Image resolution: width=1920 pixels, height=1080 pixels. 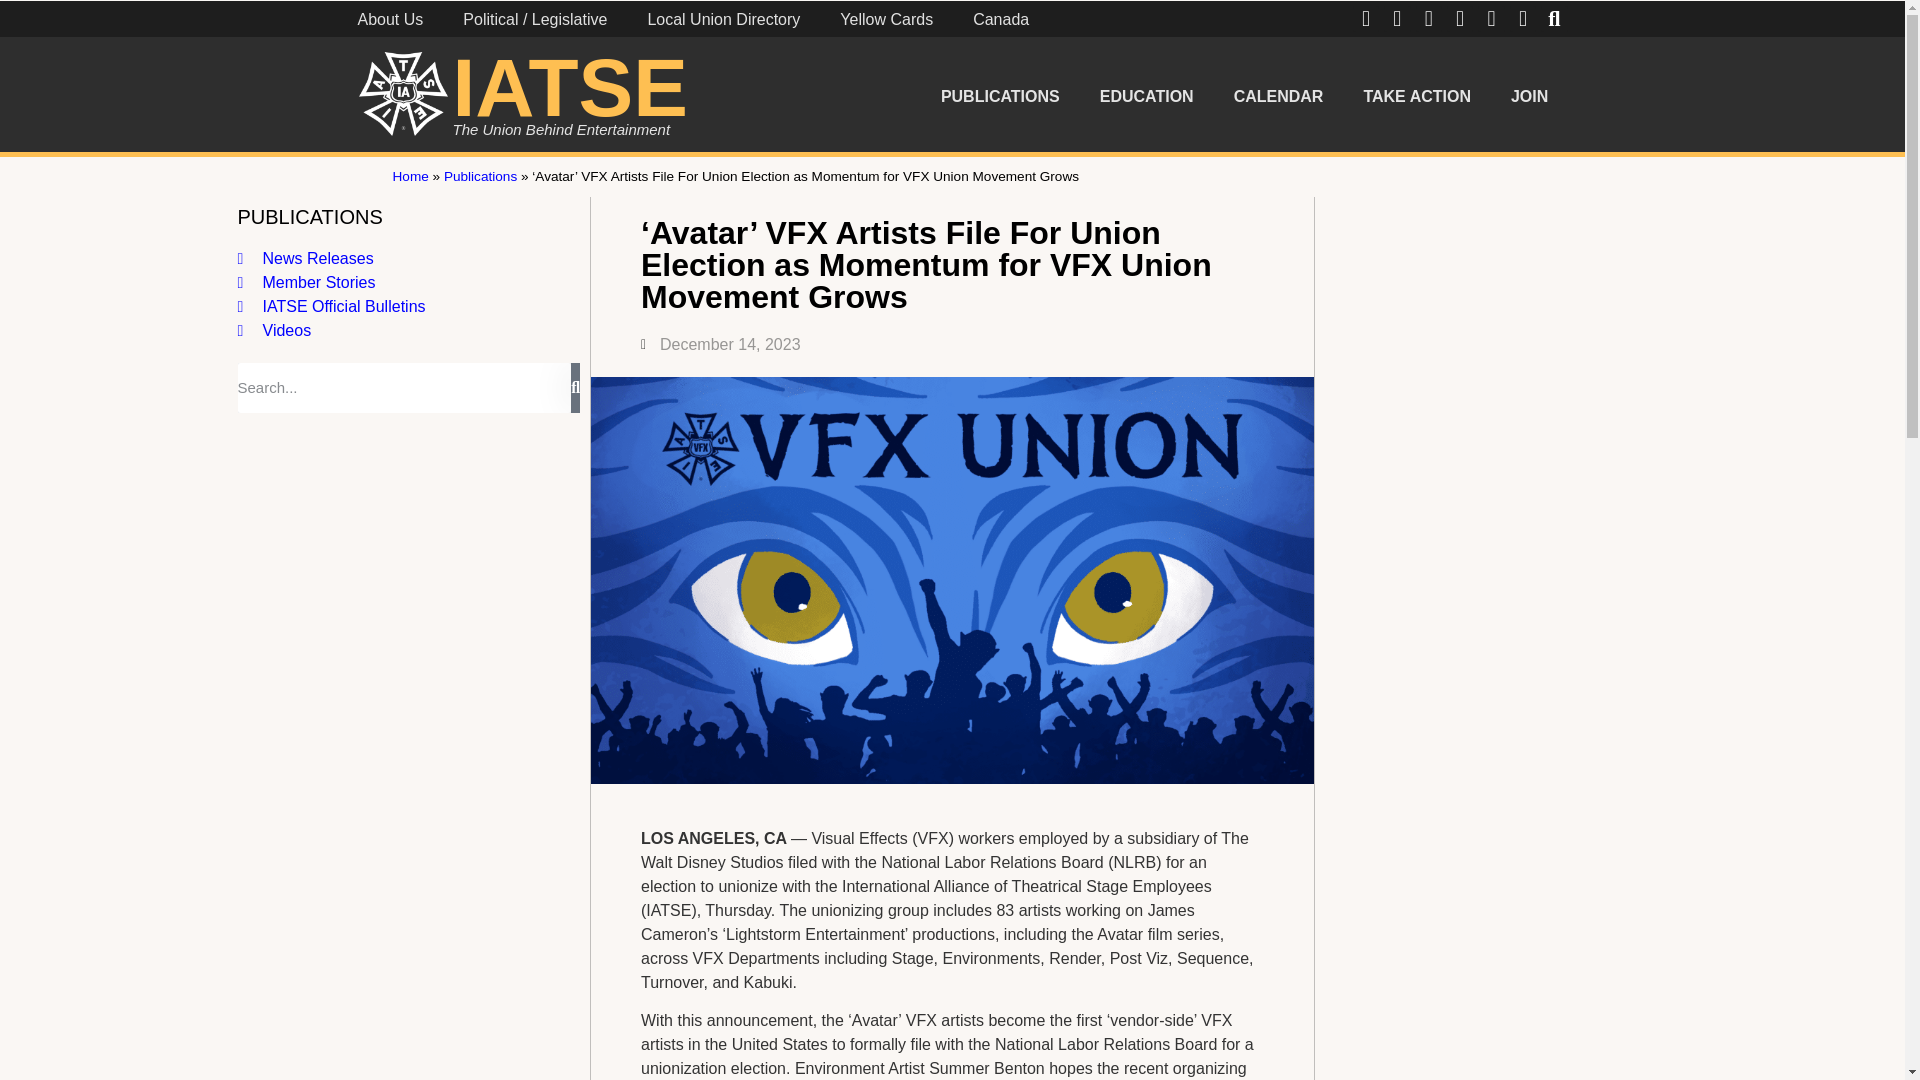 What do you see at coordinates (1416, 96) in the screenshot?
I see `TAKE ACTION` at bounding box center [1416, 96].